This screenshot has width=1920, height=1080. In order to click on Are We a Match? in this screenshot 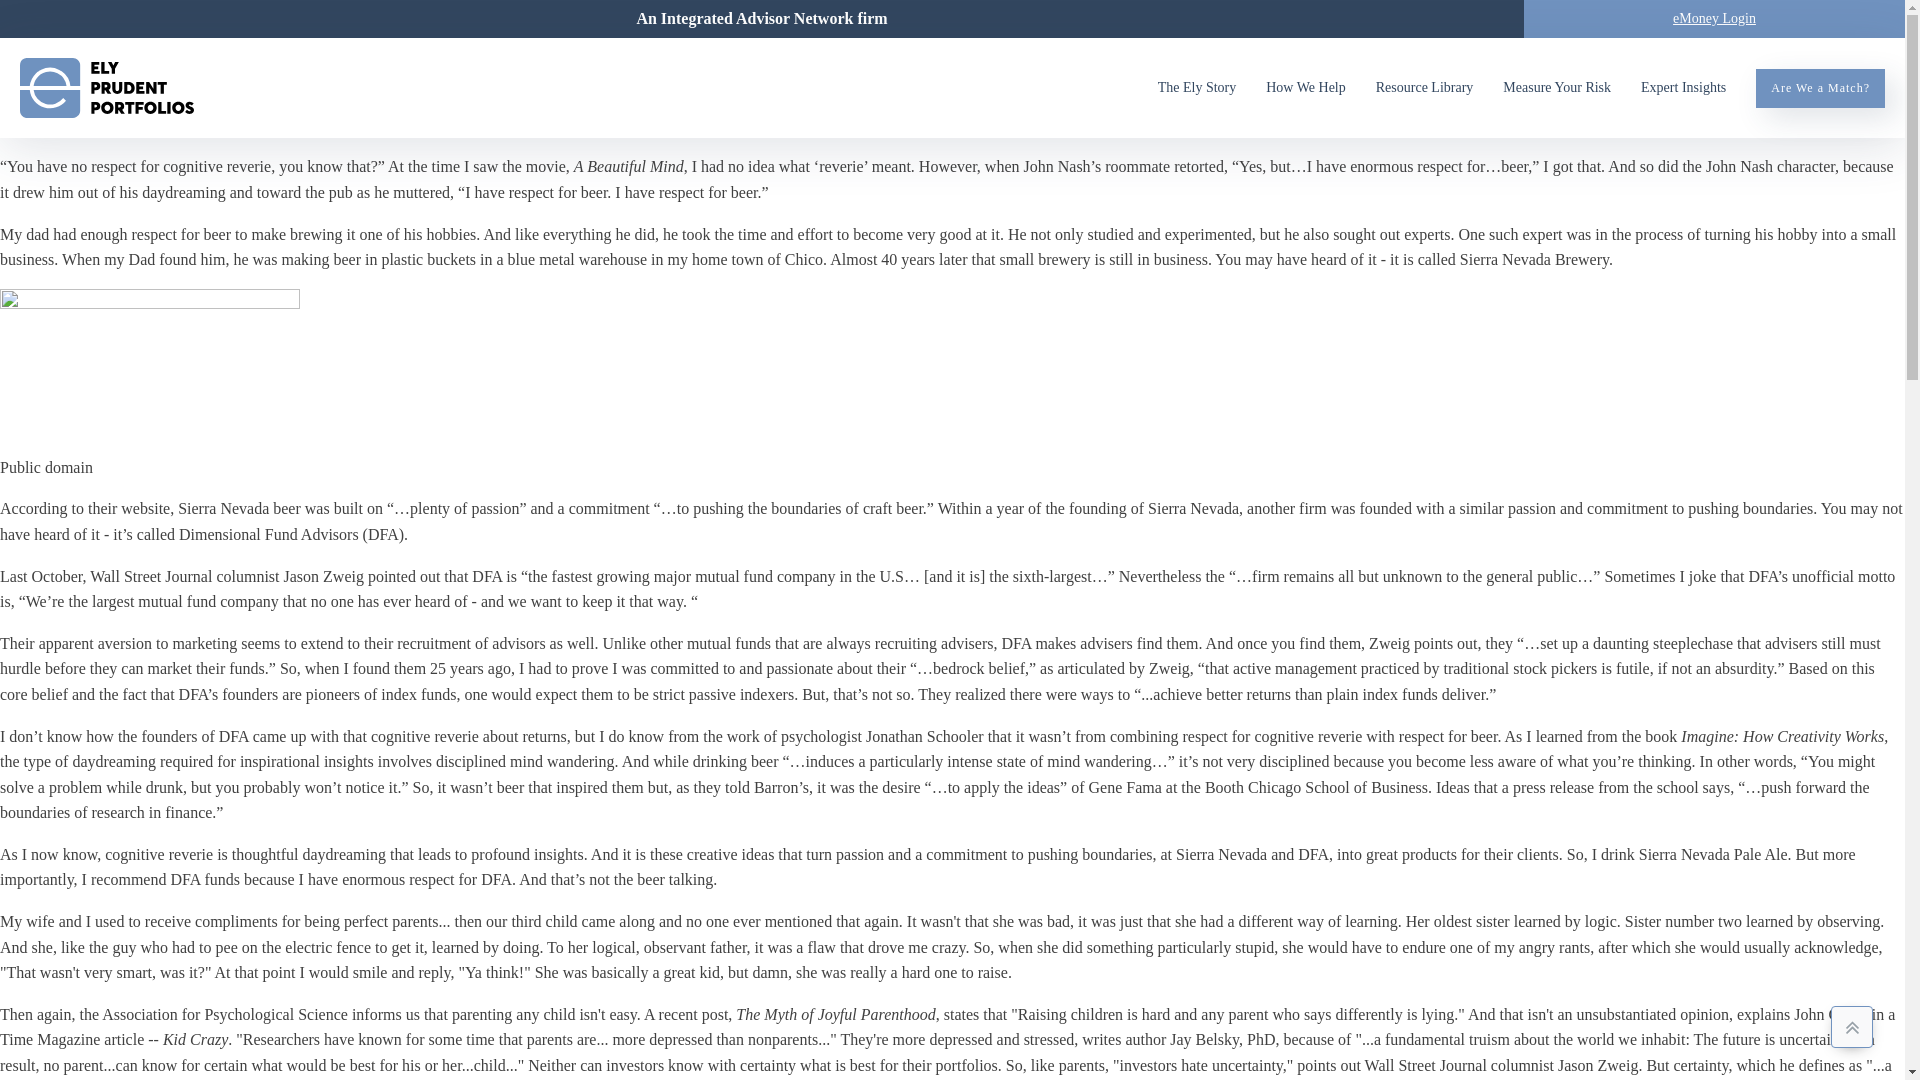, I will do `click(1820, 88)`.